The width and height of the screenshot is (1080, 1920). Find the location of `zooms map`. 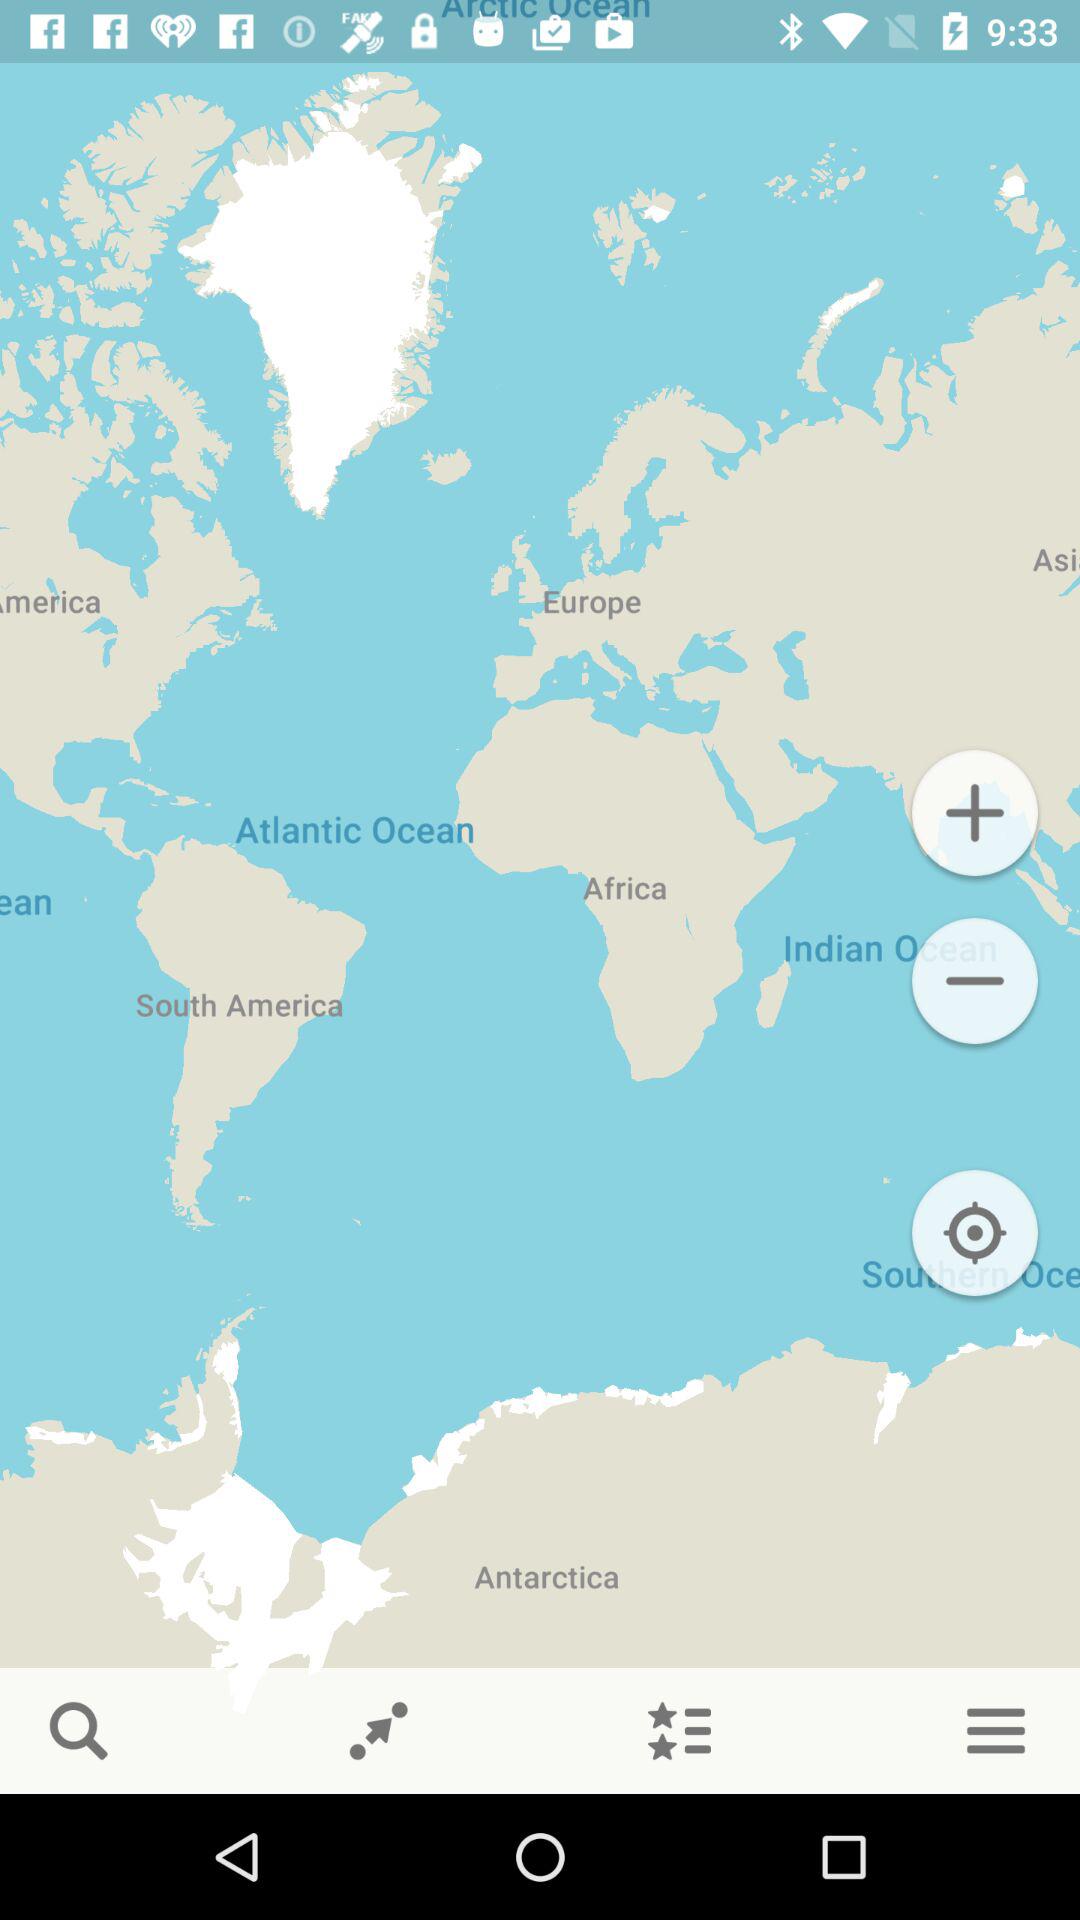

zooms map is located at coordinates (975, 813).